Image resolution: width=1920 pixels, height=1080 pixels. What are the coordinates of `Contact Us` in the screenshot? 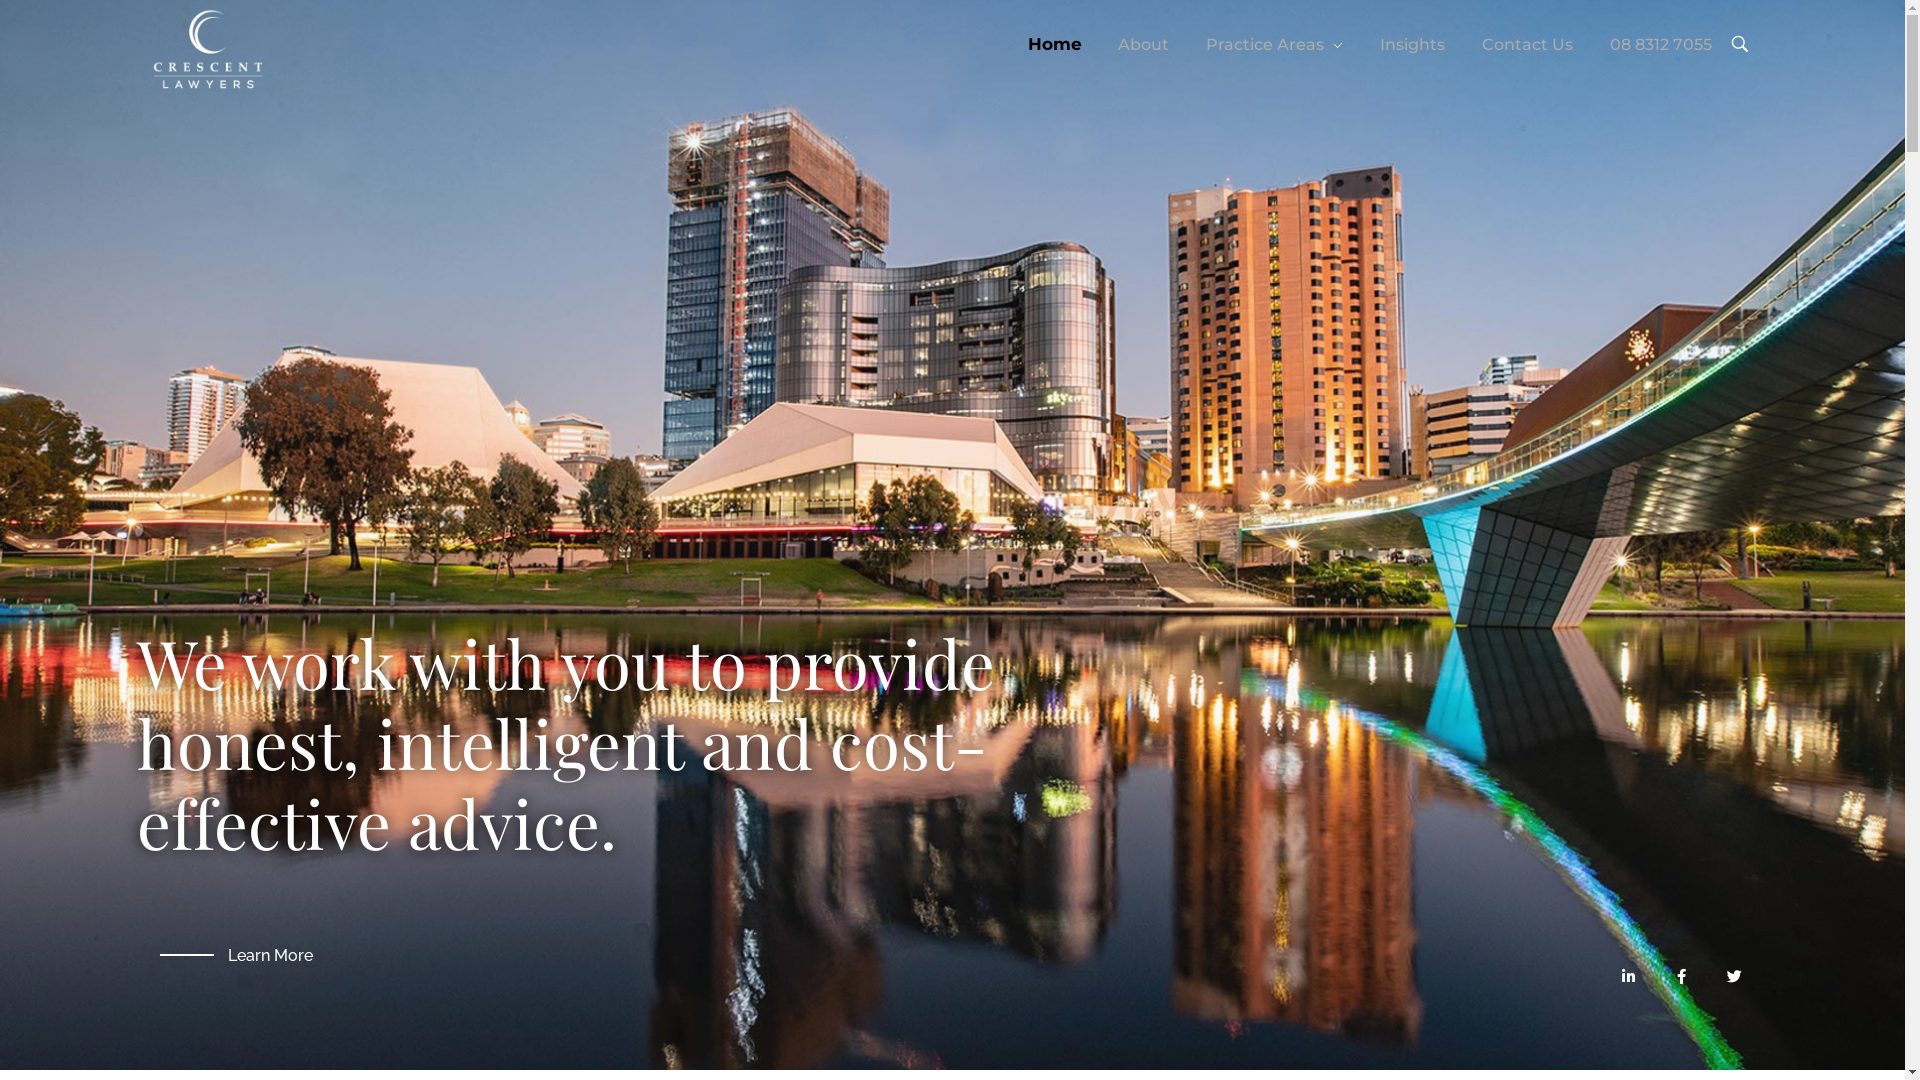 It's located at (1527, 45).